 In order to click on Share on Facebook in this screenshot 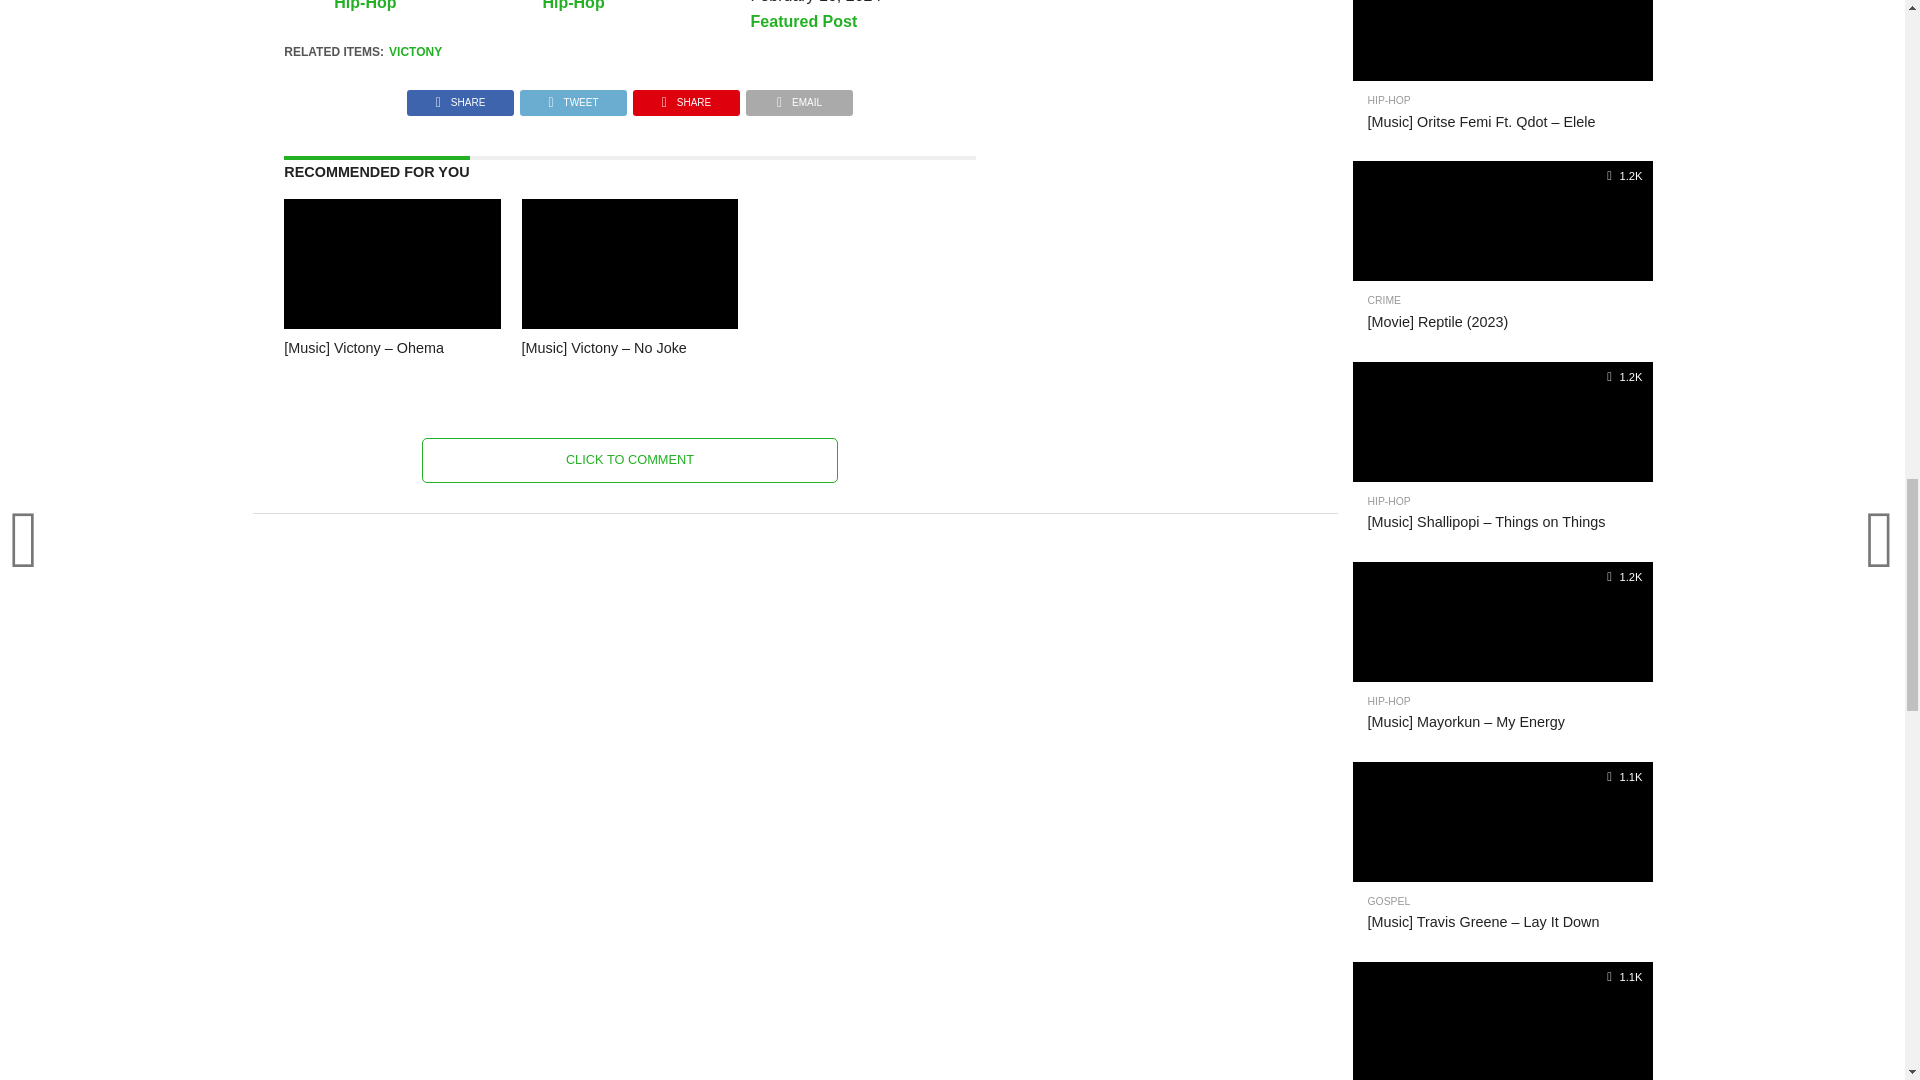, I will do `click(460, 96)`.